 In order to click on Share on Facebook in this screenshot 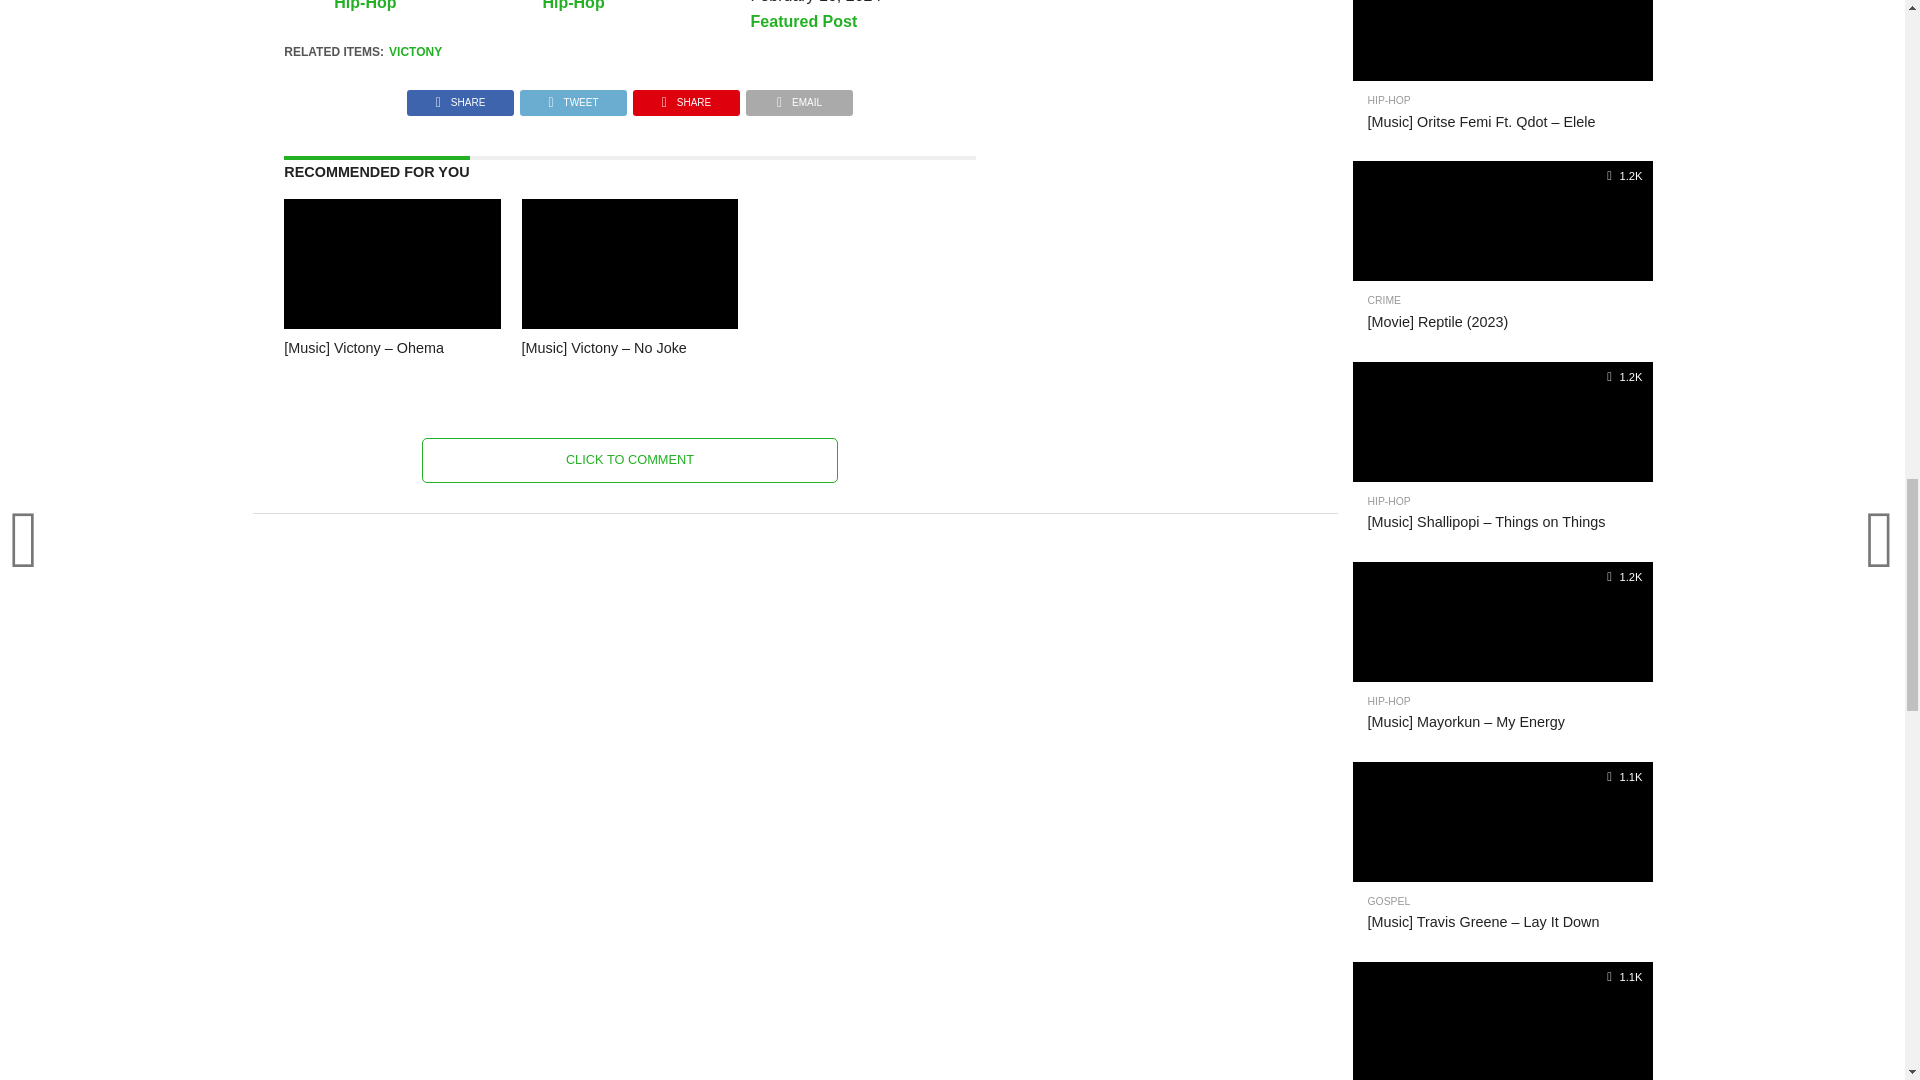, I will do `click(460, 96)`.